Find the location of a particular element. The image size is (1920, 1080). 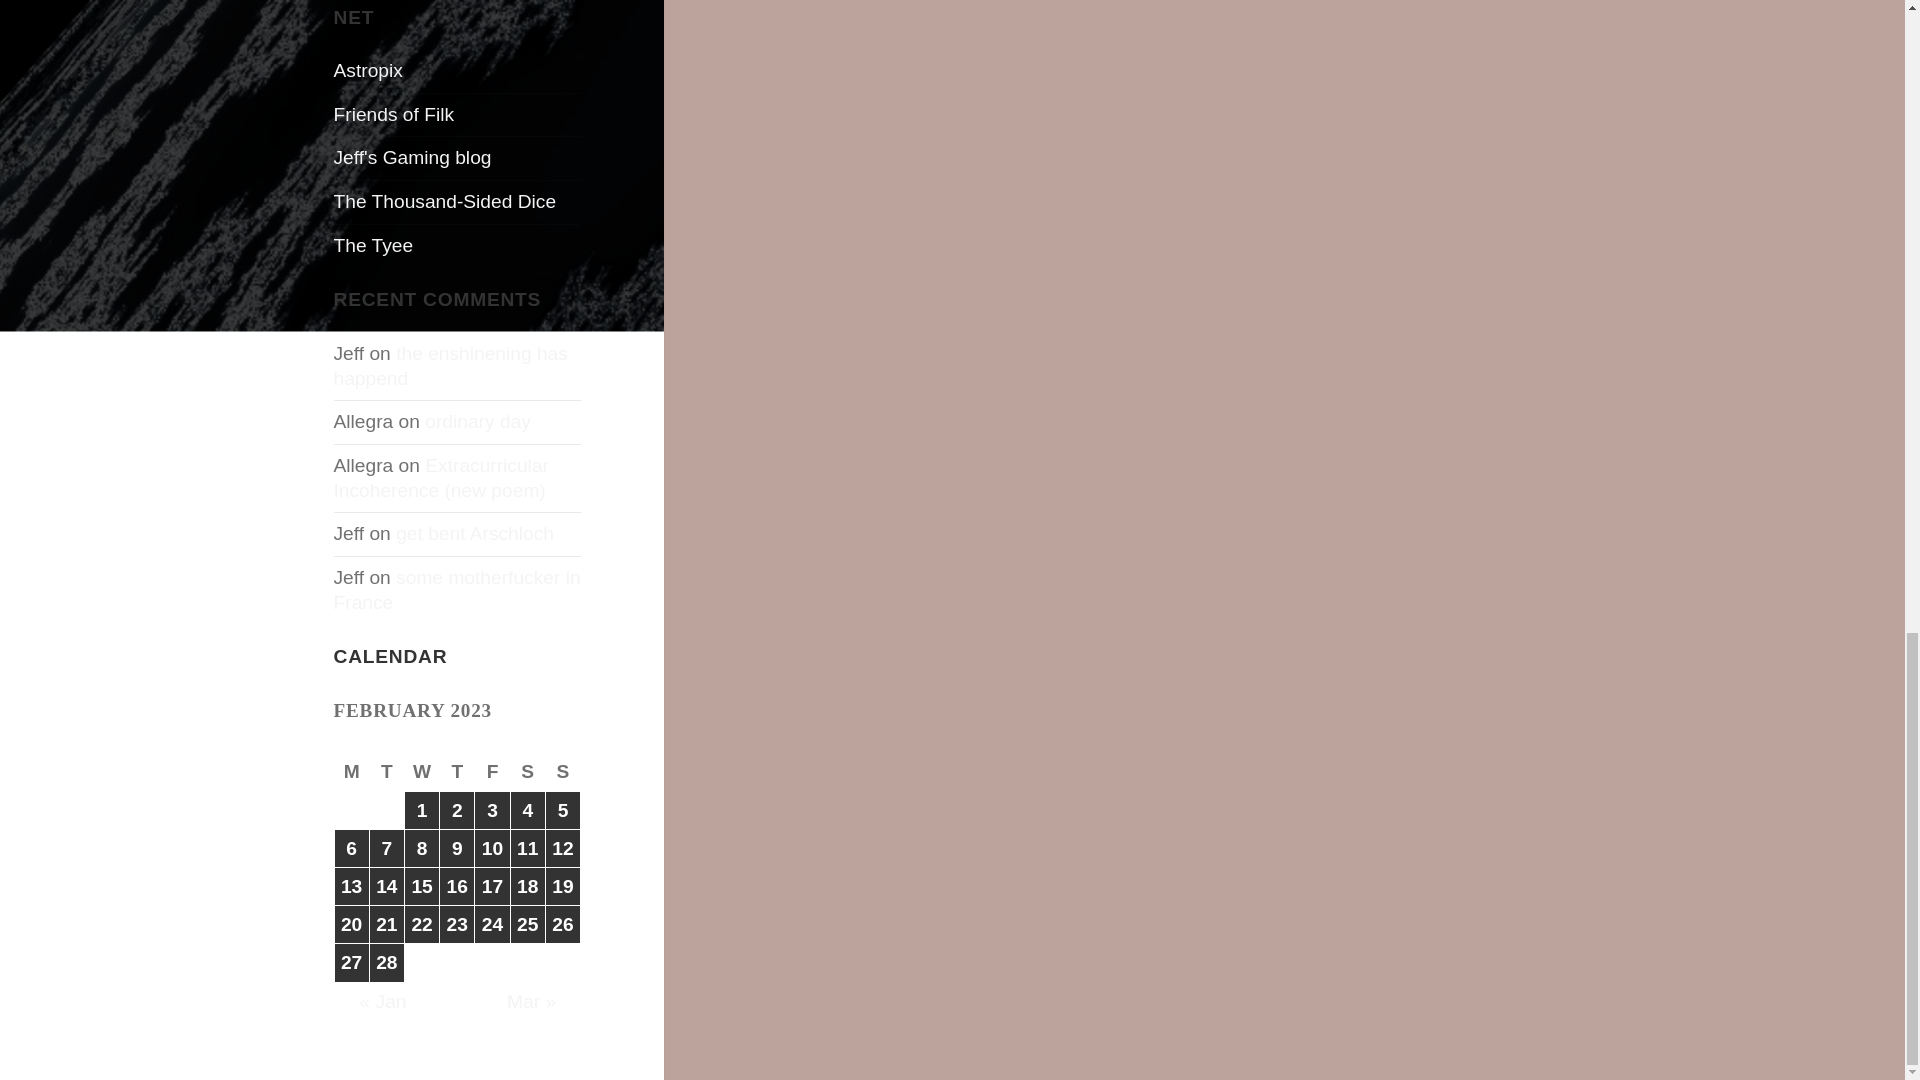

some motherfucker in France is located at coordinates (458, 590).